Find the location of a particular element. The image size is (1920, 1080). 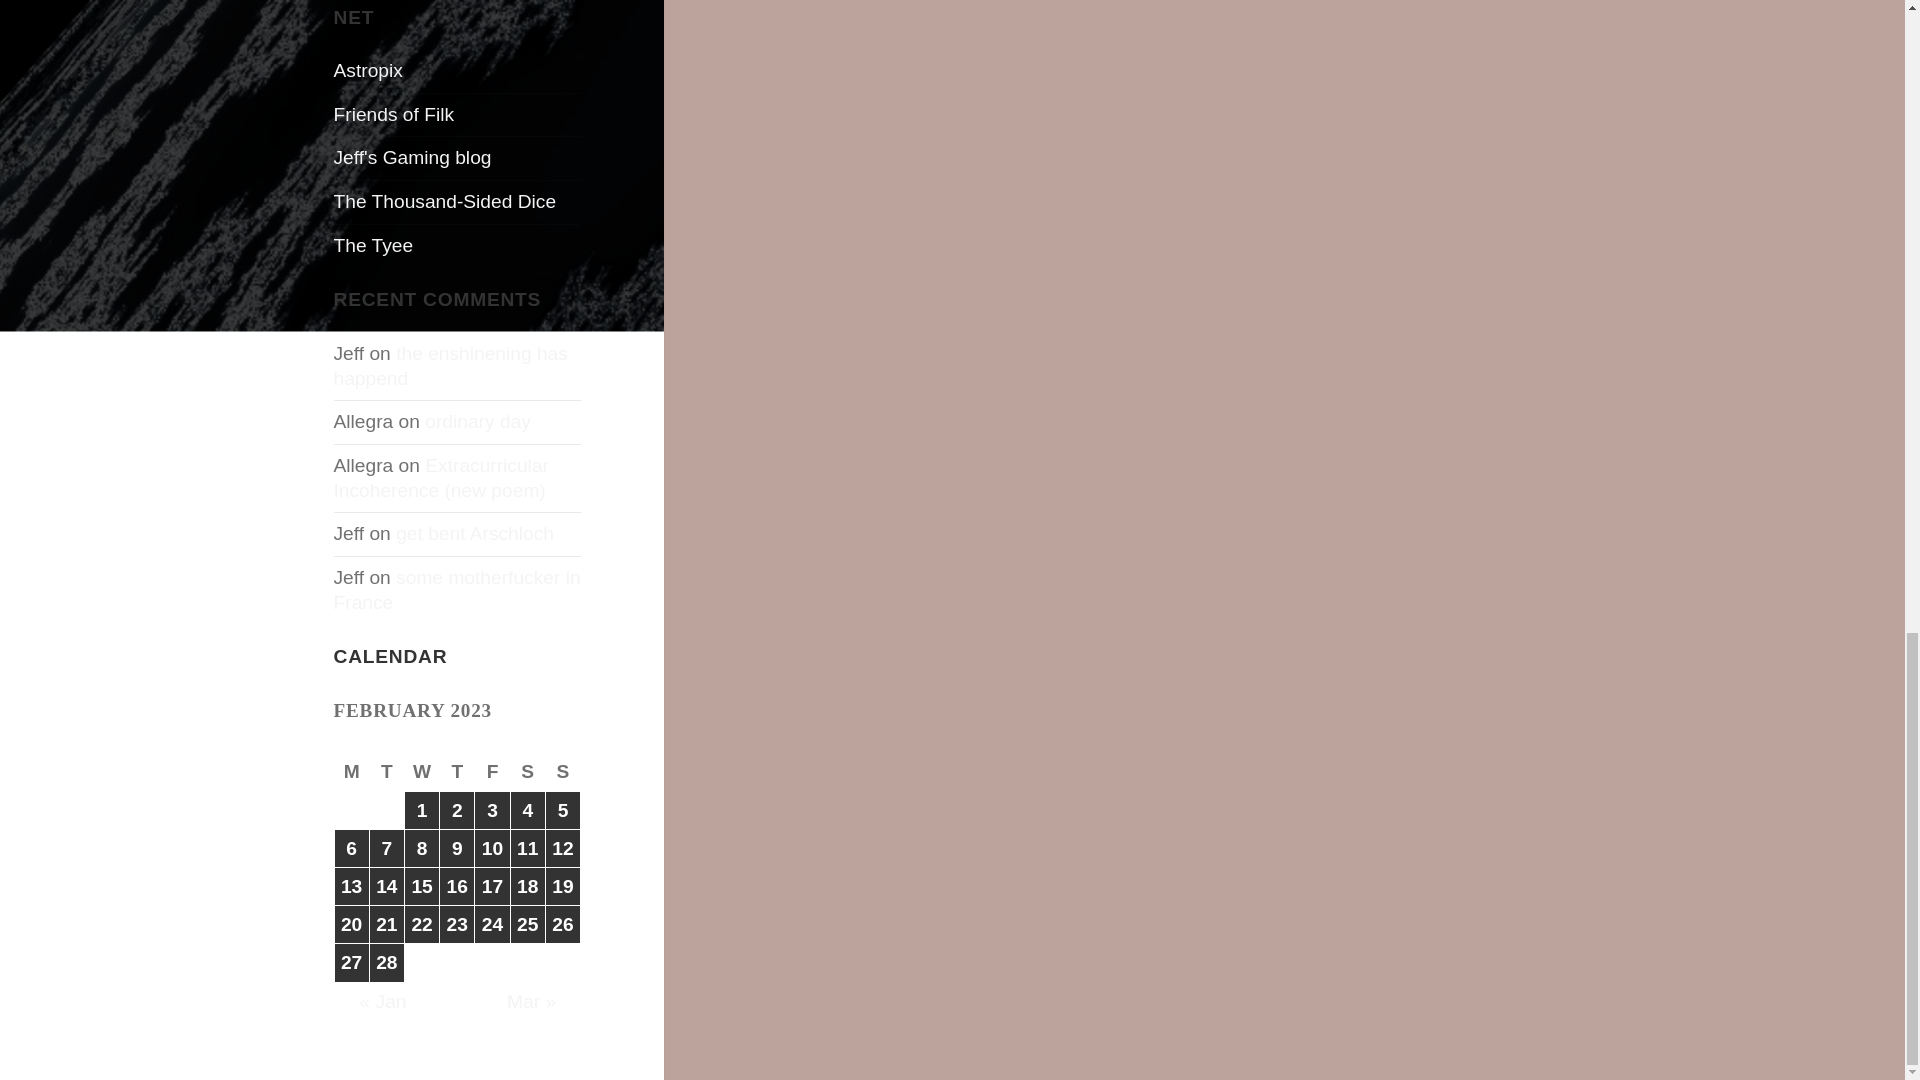

some motherfucker in France is located at coordinates (458, 590).